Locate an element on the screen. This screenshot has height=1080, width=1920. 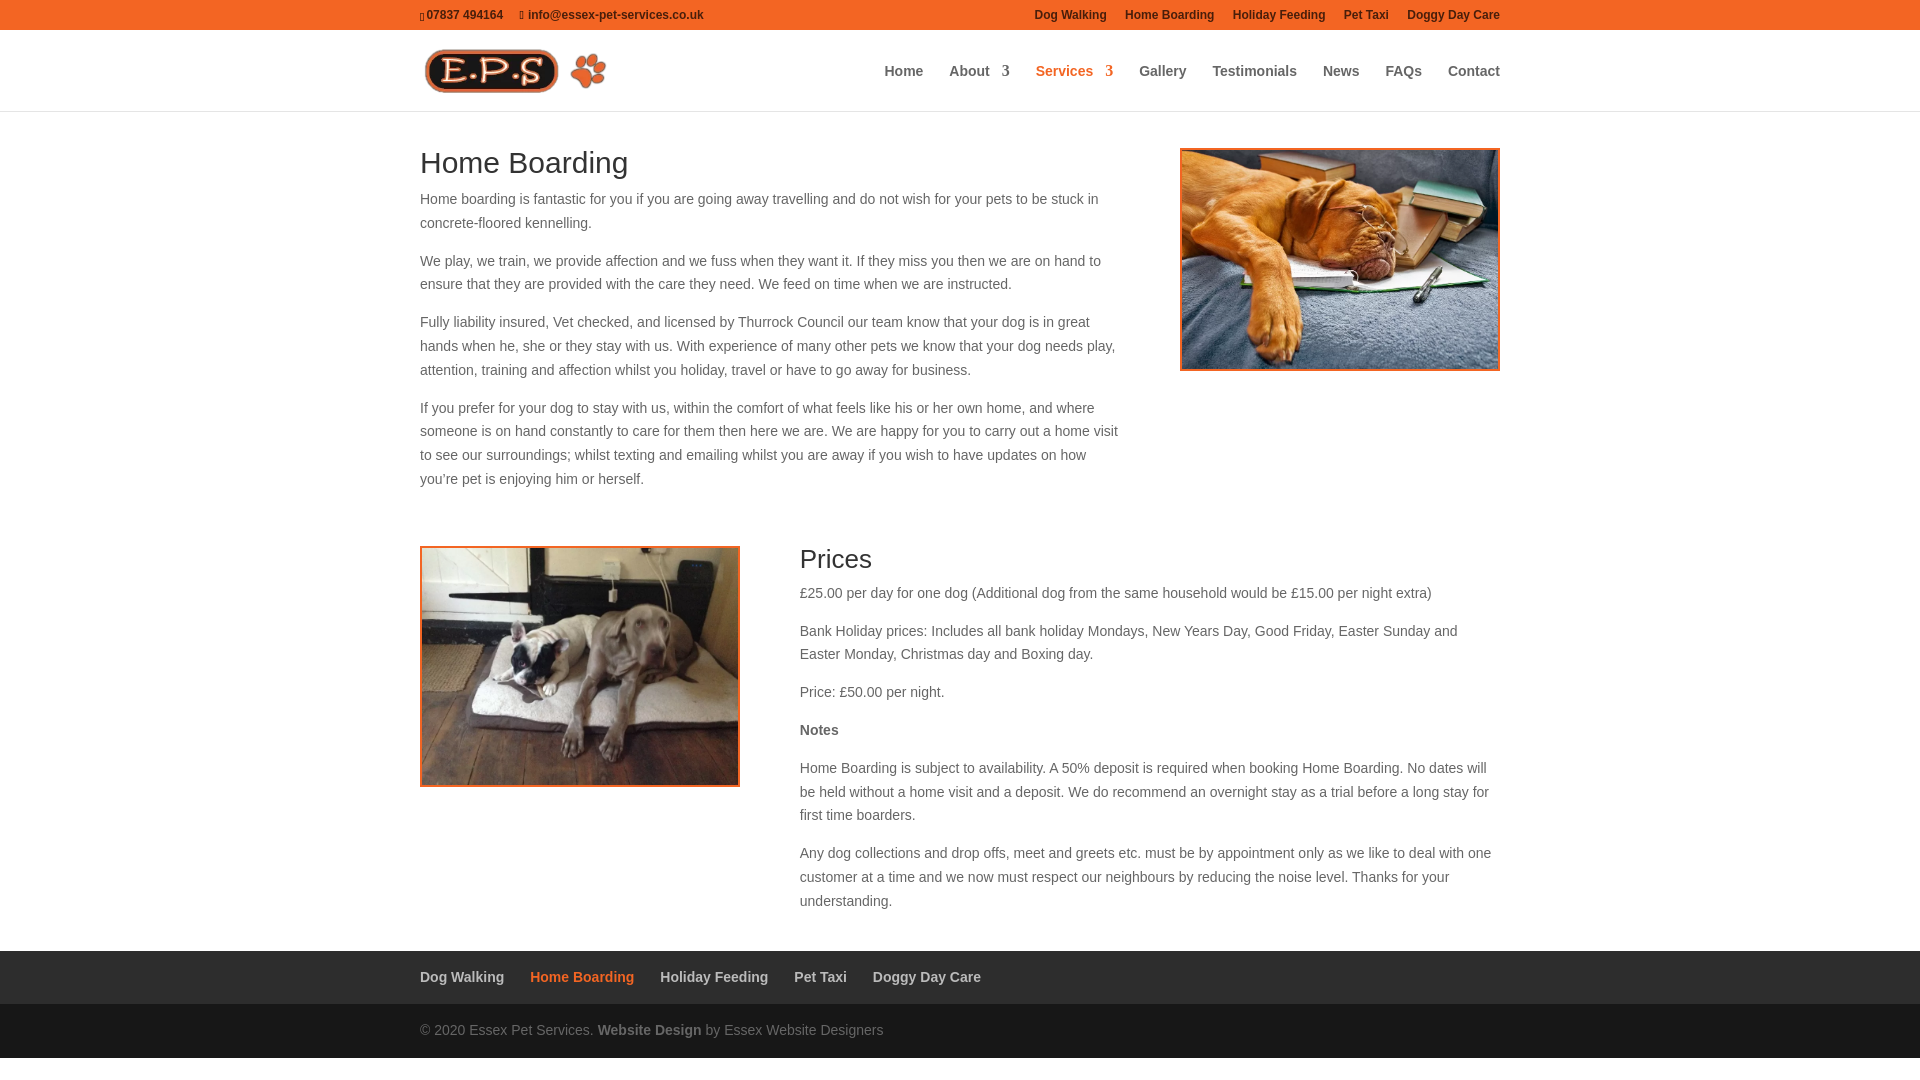
Doggy Day Care is located at coordinates (1453, 19).